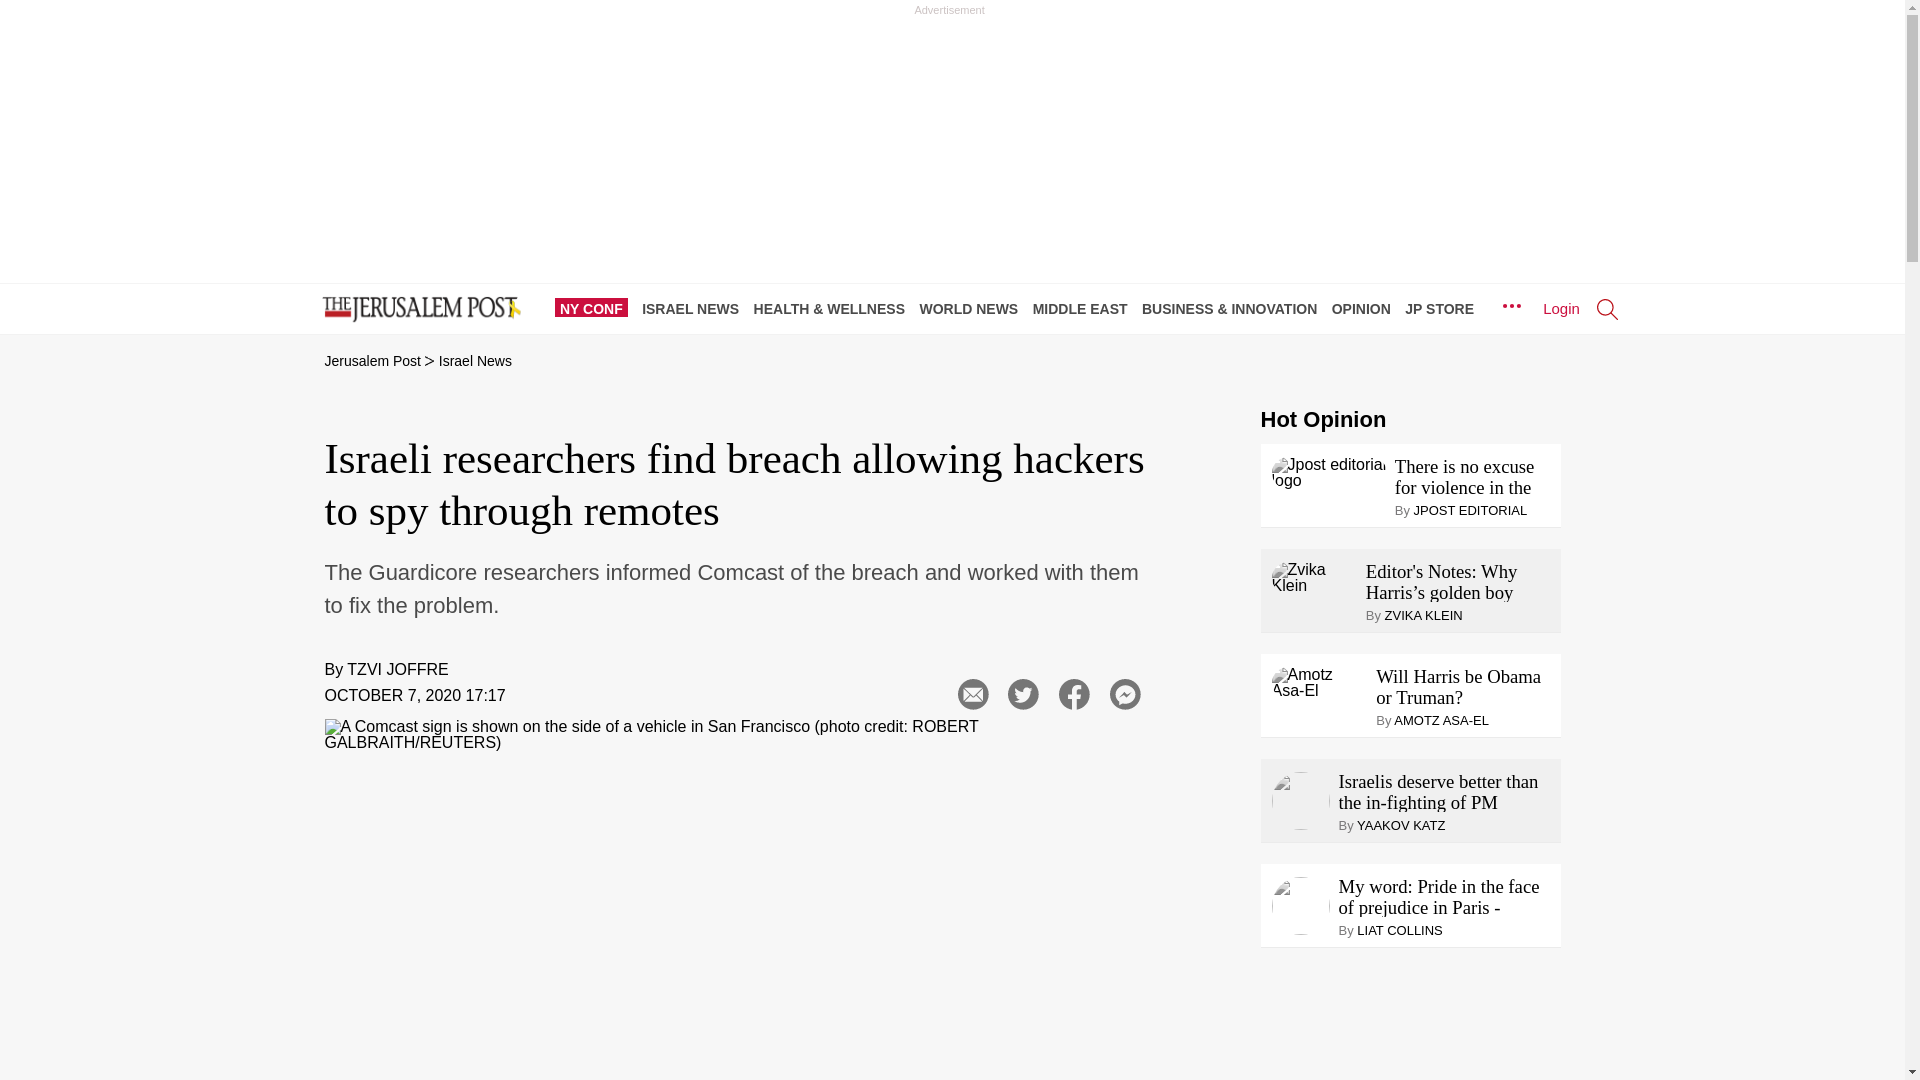 The image size is (1920, 1080). What do you see at coordinates (1444, 308) in the screenshot?
I see `JP STORE` at bounding box center [1444, 308].